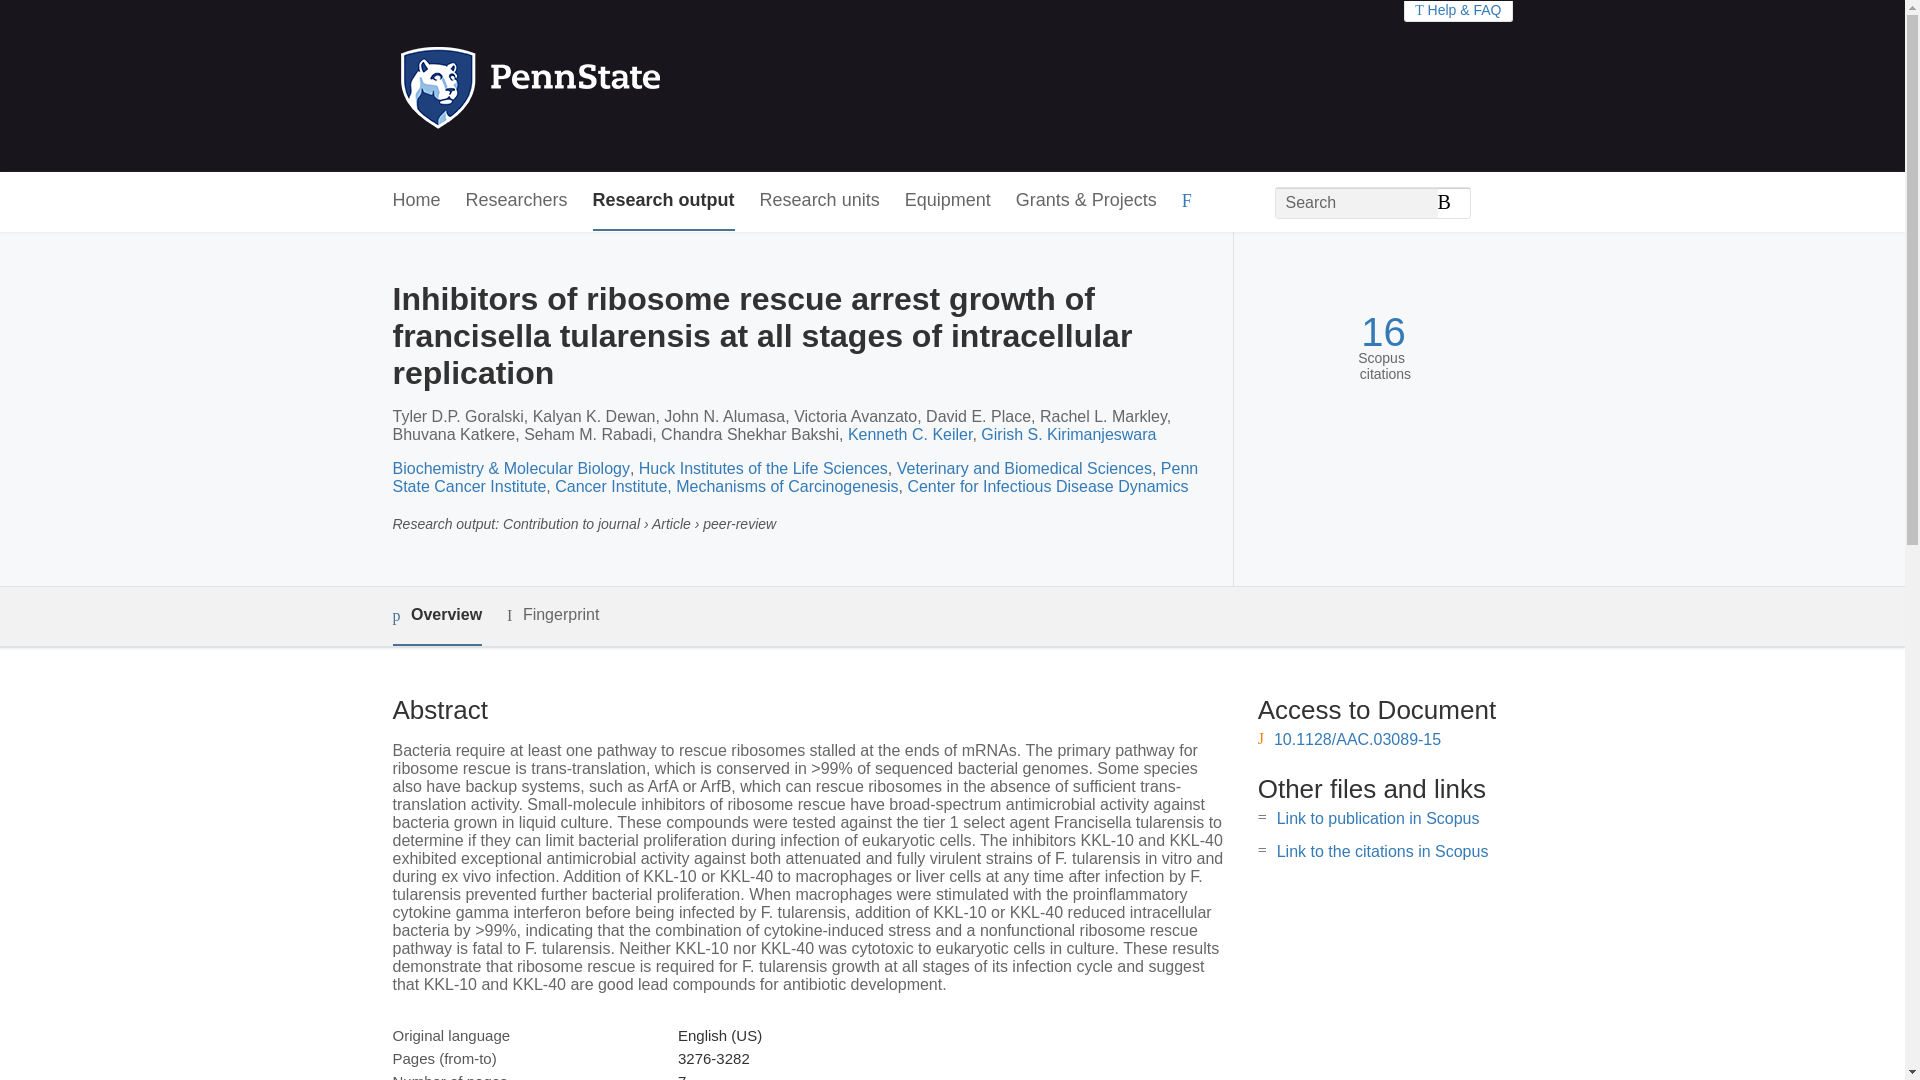 Image resolution: width=1920 pixels, height=1080 pixels. What do you see at coordinates (947, 201) in the screenshot?
I see `Equipment` at bounding box center [947, 201].